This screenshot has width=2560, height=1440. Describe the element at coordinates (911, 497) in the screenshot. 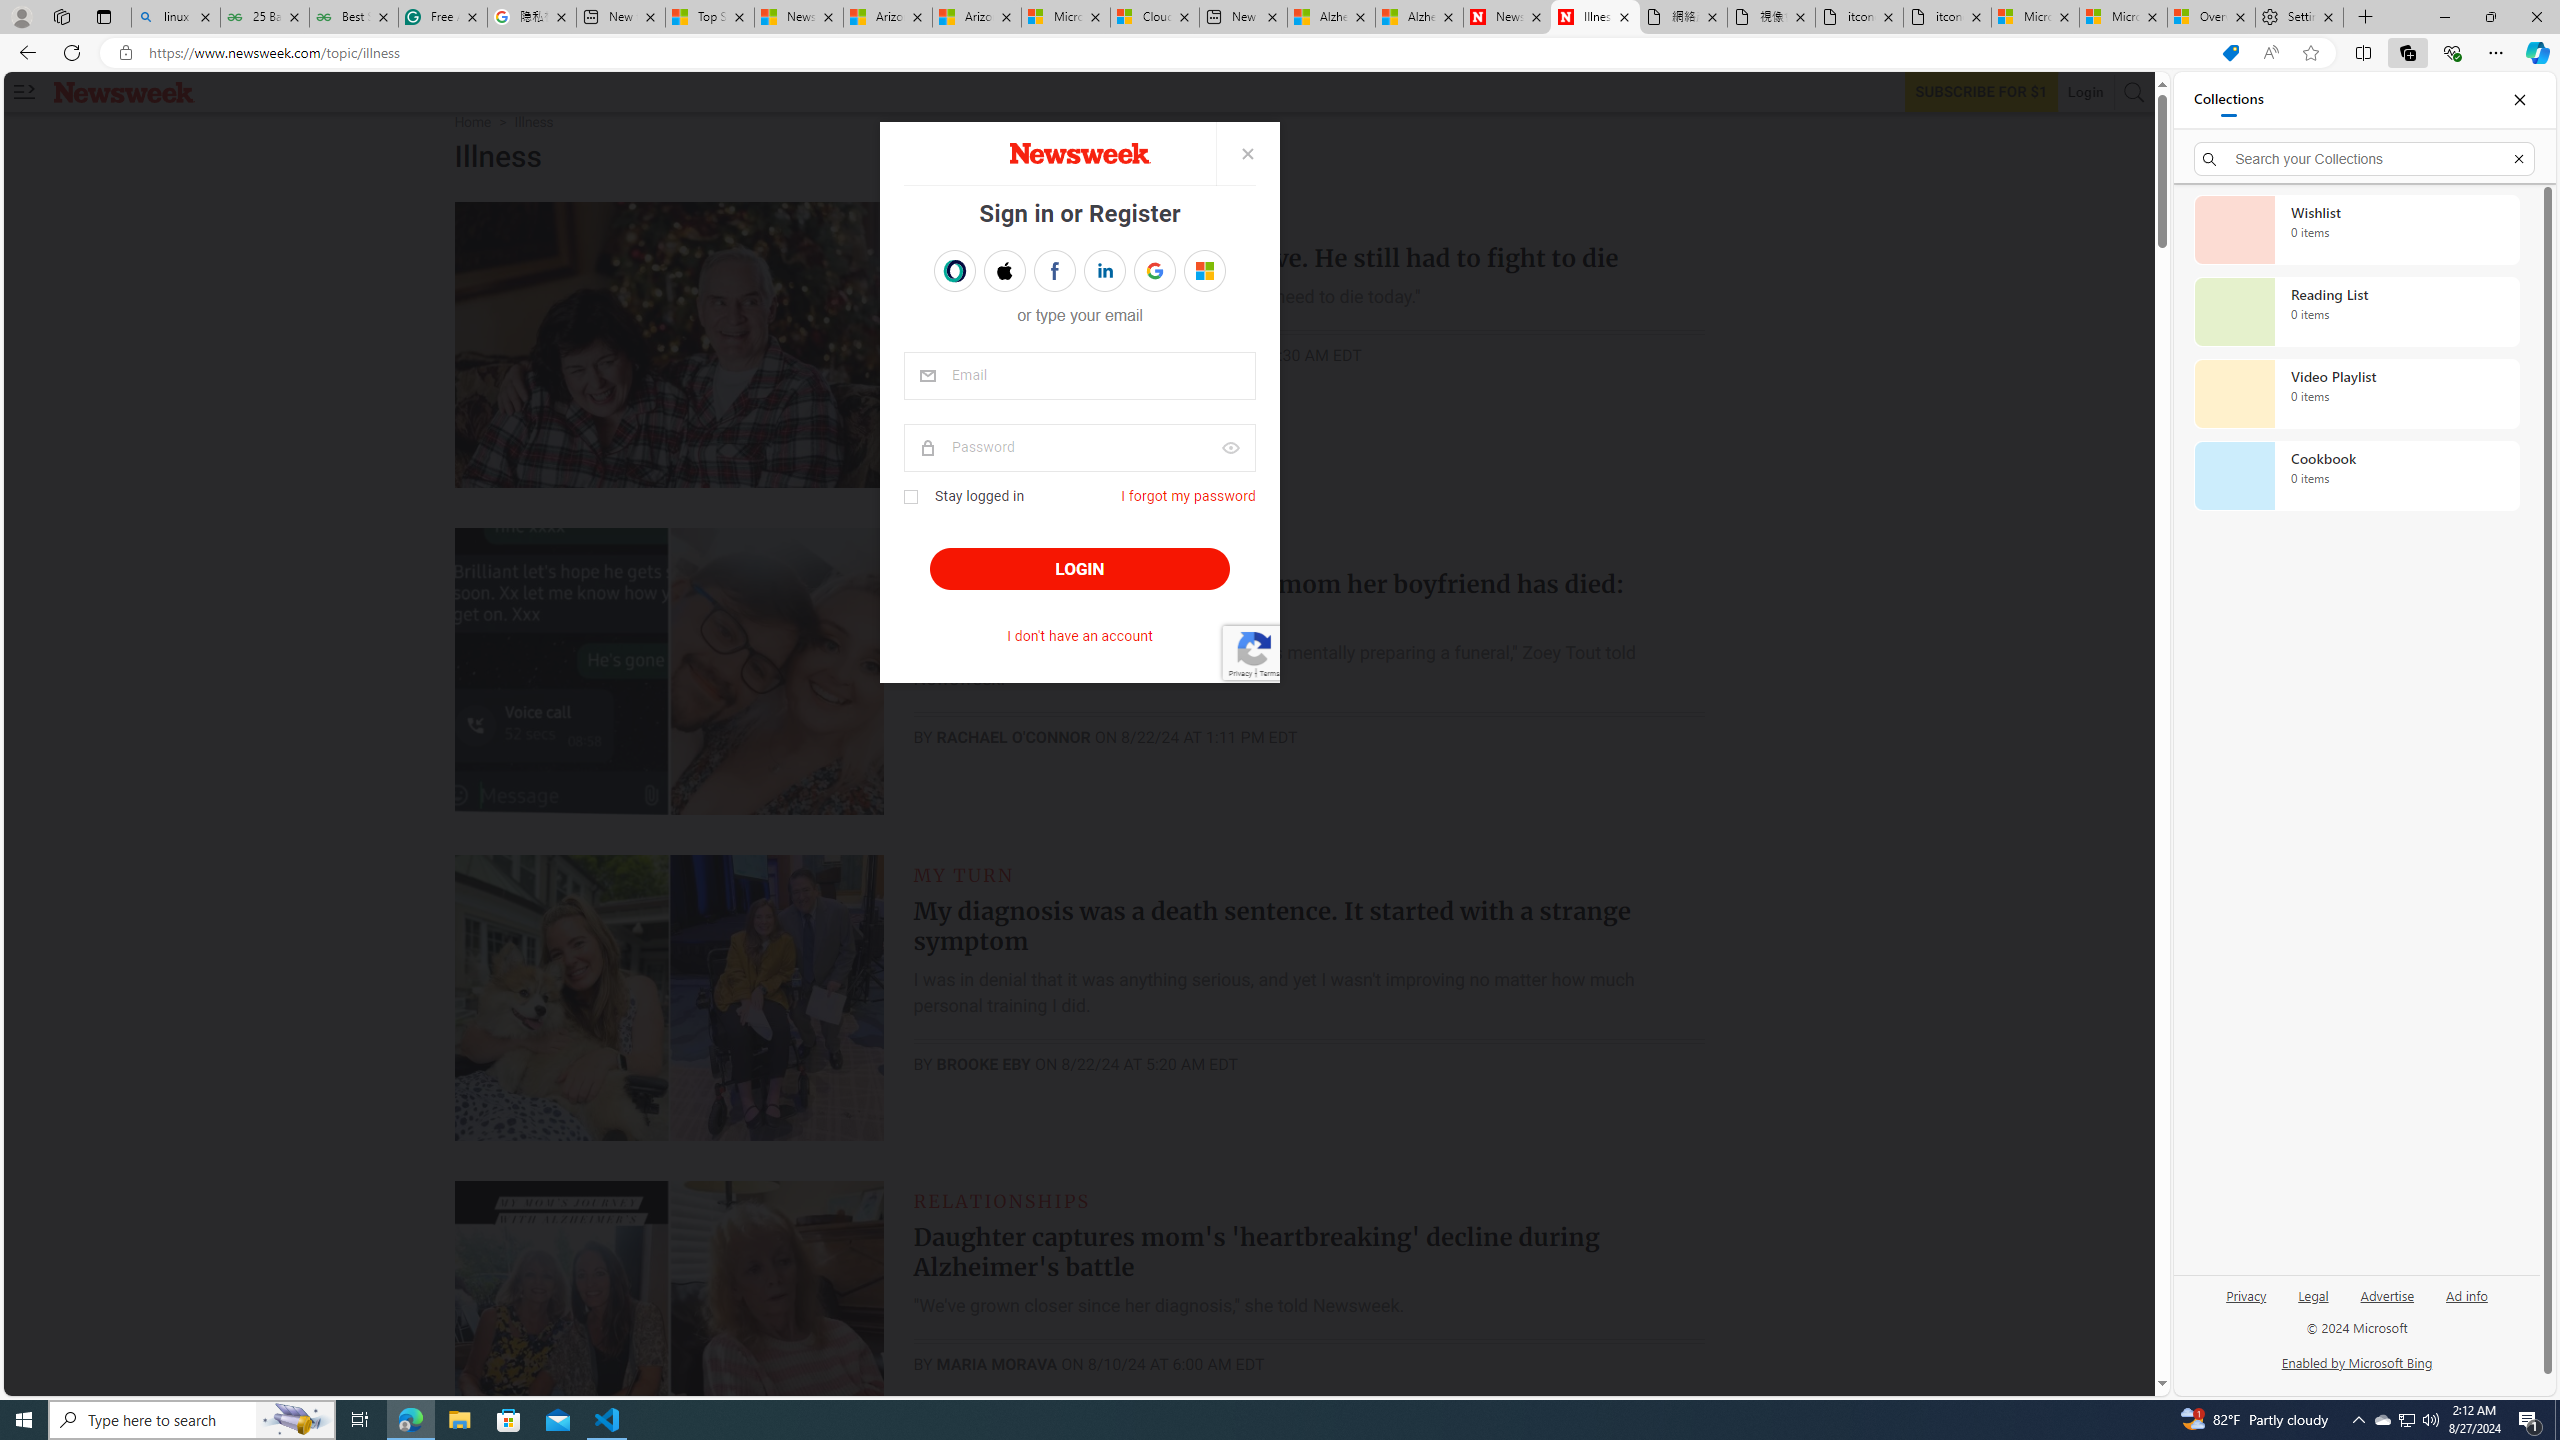

I see `Class: checkbox` at that location.